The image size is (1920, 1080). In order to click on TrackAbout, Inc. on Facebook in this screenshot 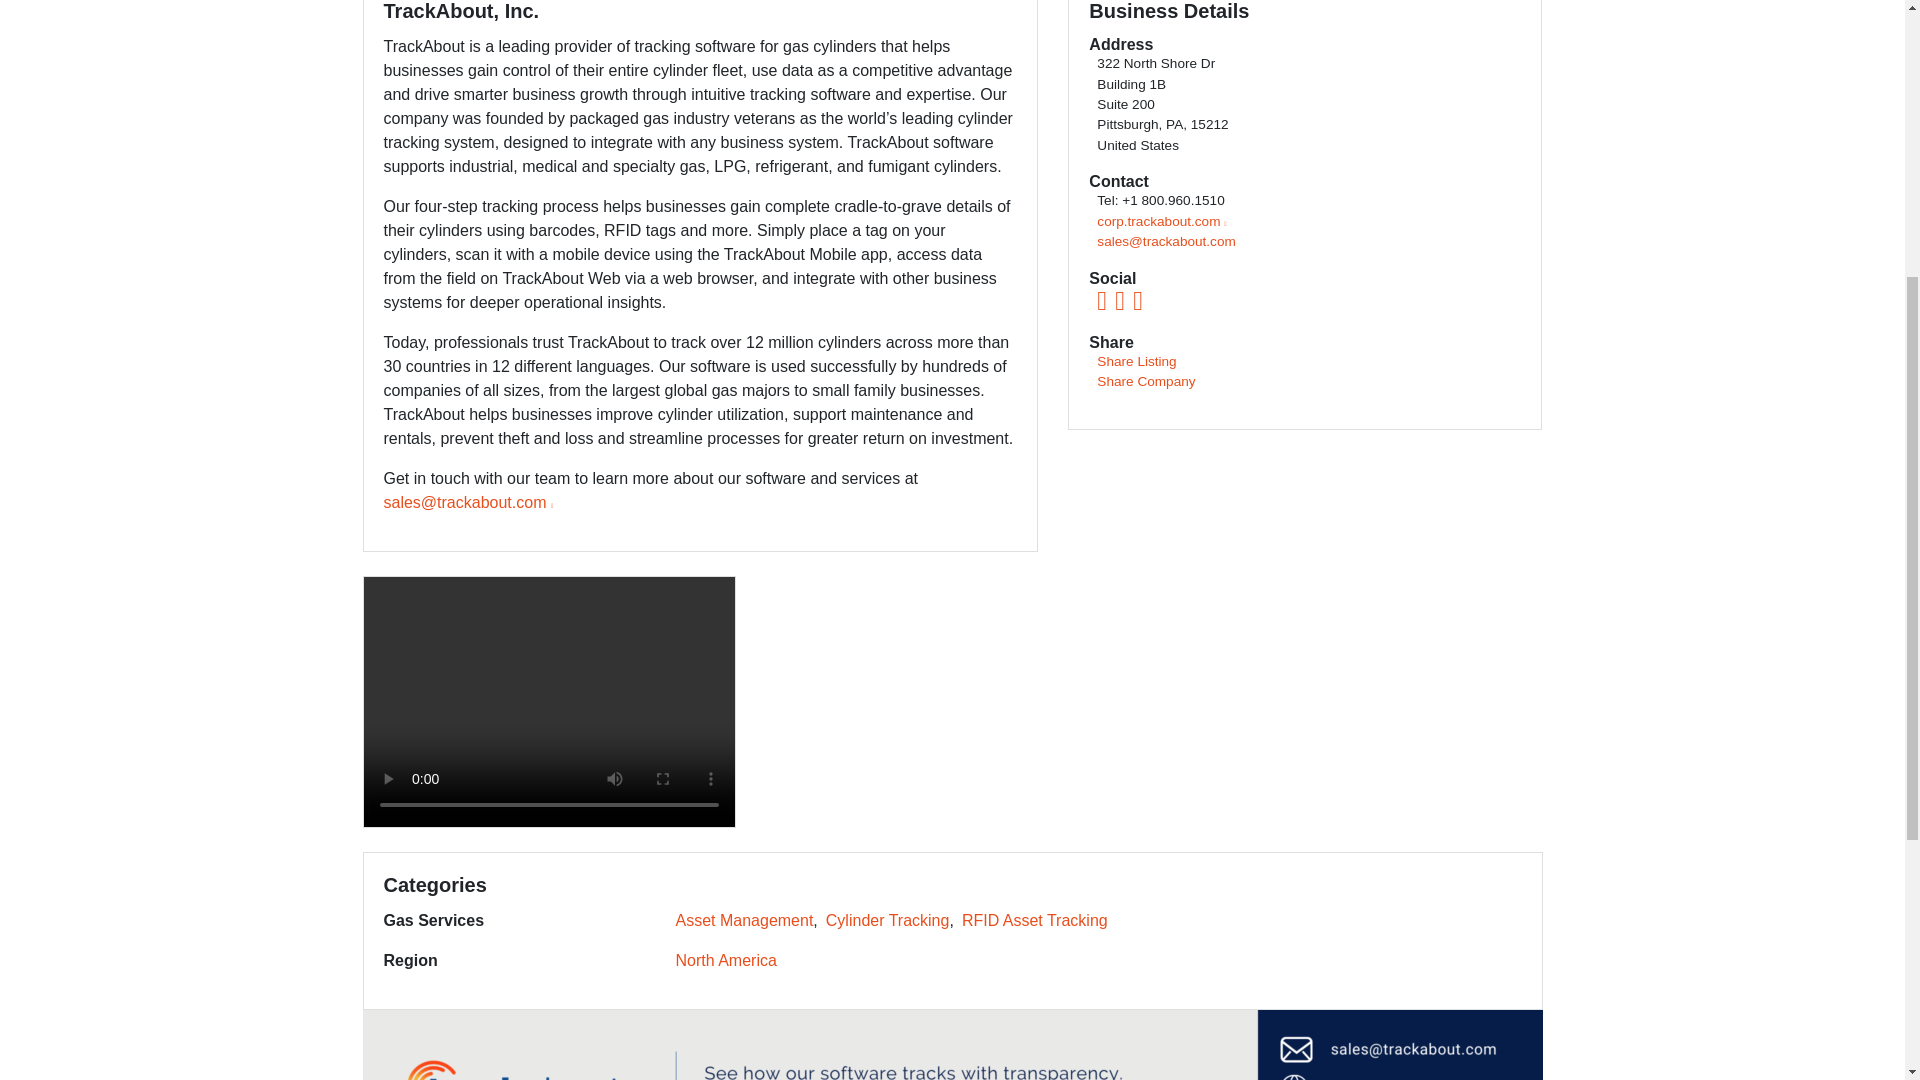, I will do `click(1102, 306)`.